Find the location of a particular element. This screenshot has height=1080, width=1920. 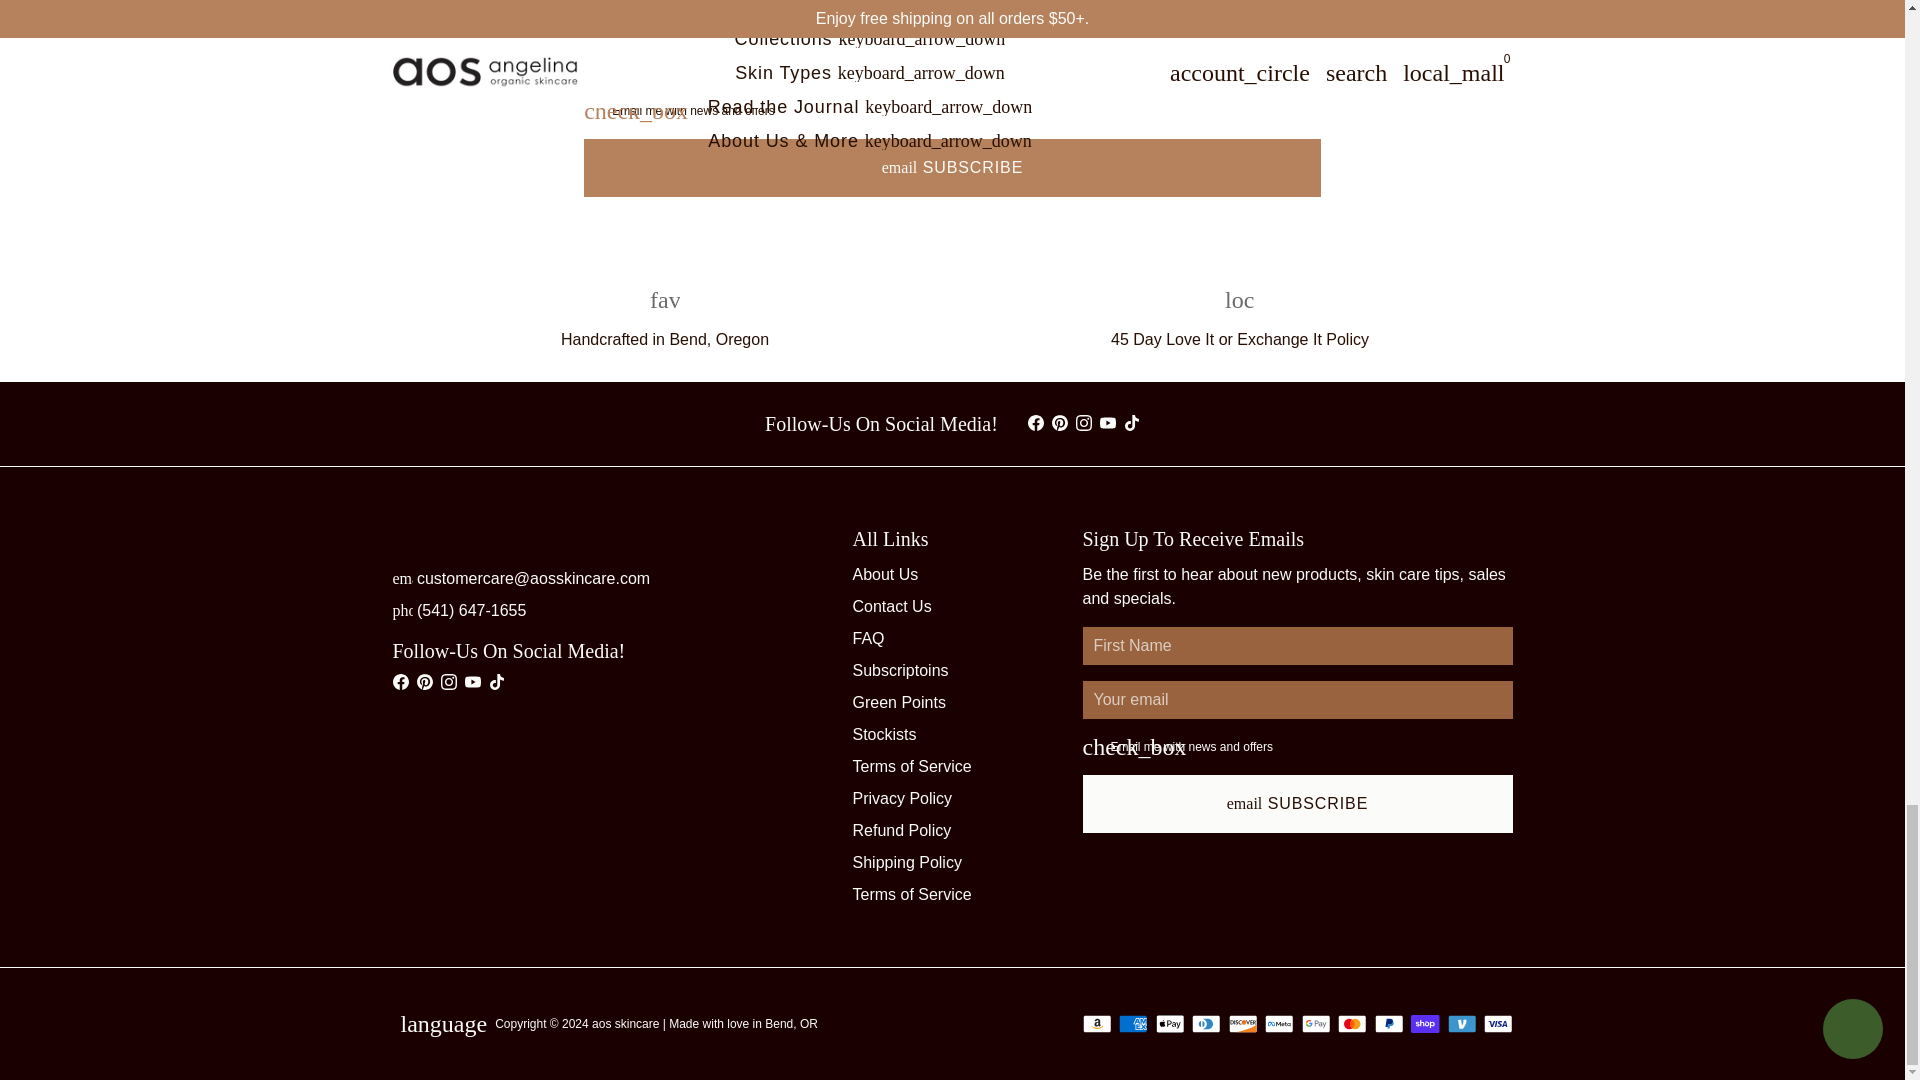

Discover is located at coordinates (1242, 1024).